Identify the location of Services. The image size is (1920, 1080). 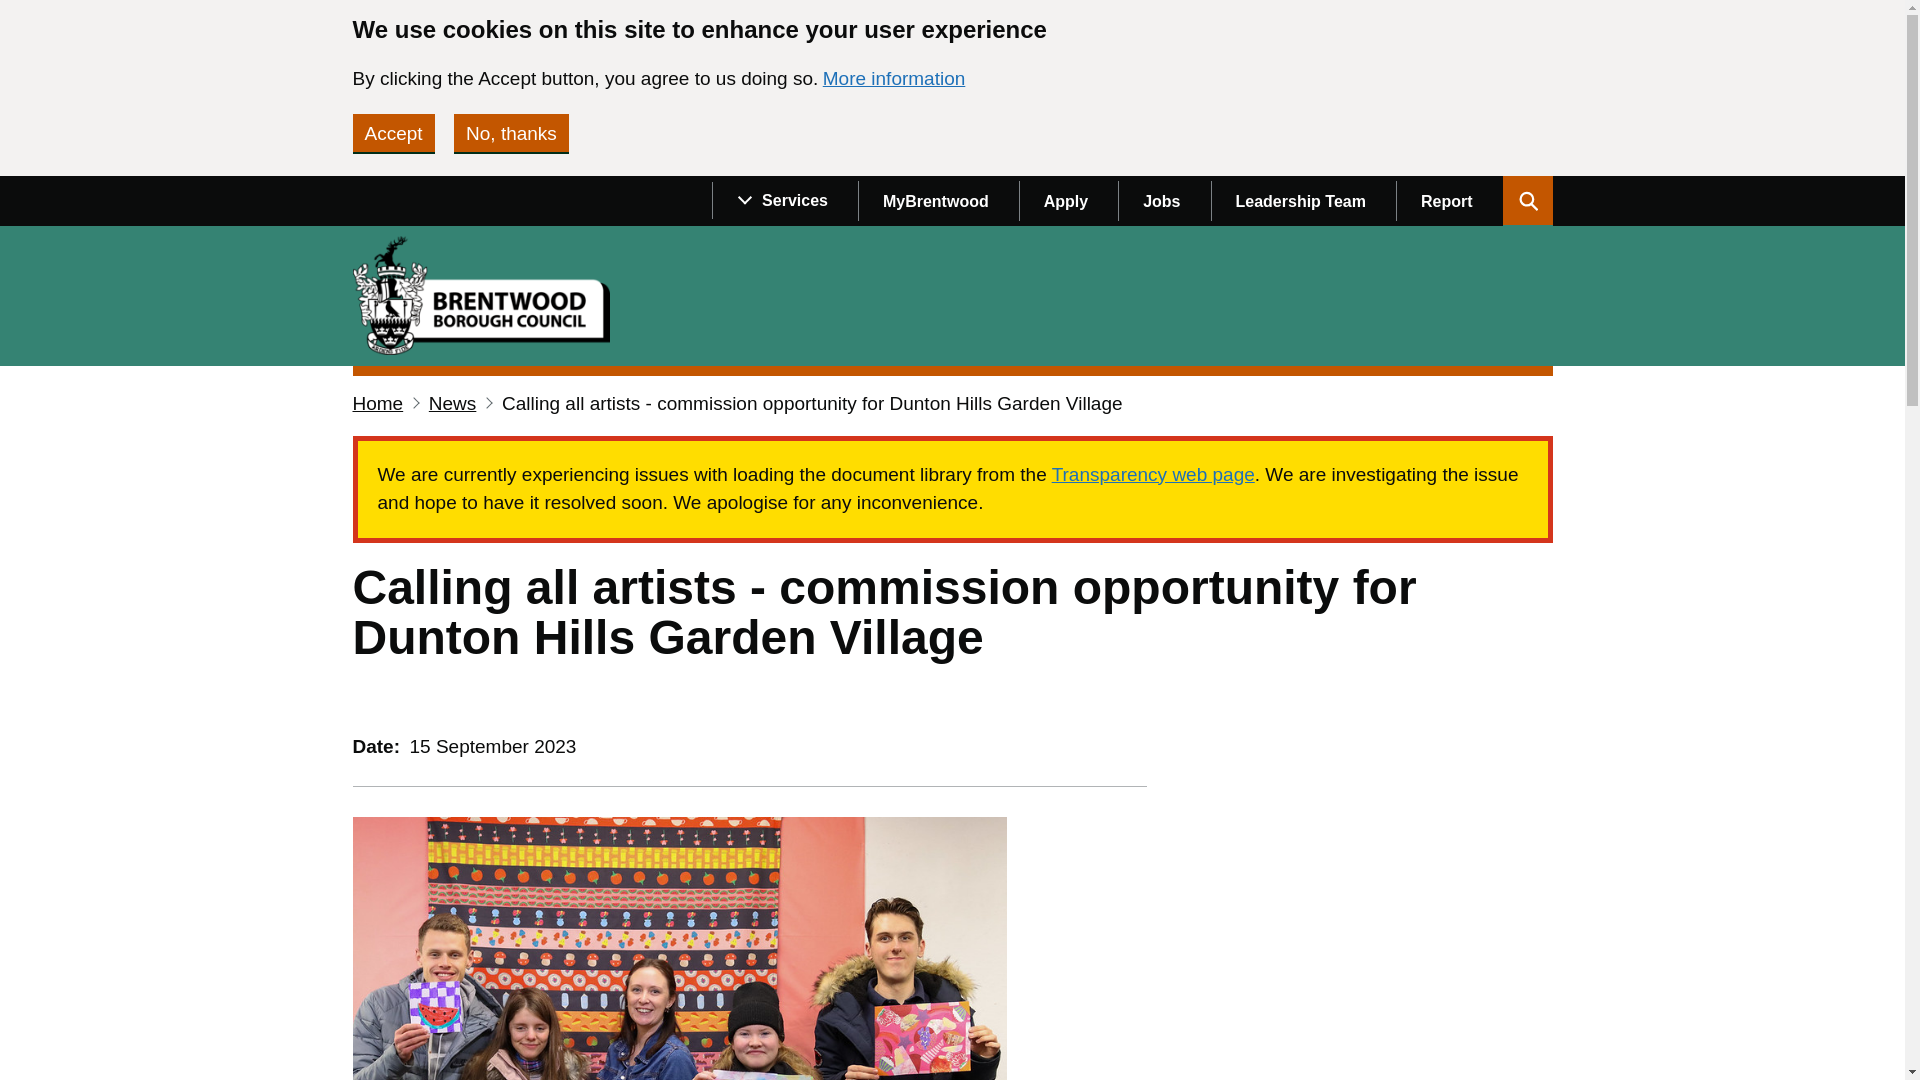
(785, 200).